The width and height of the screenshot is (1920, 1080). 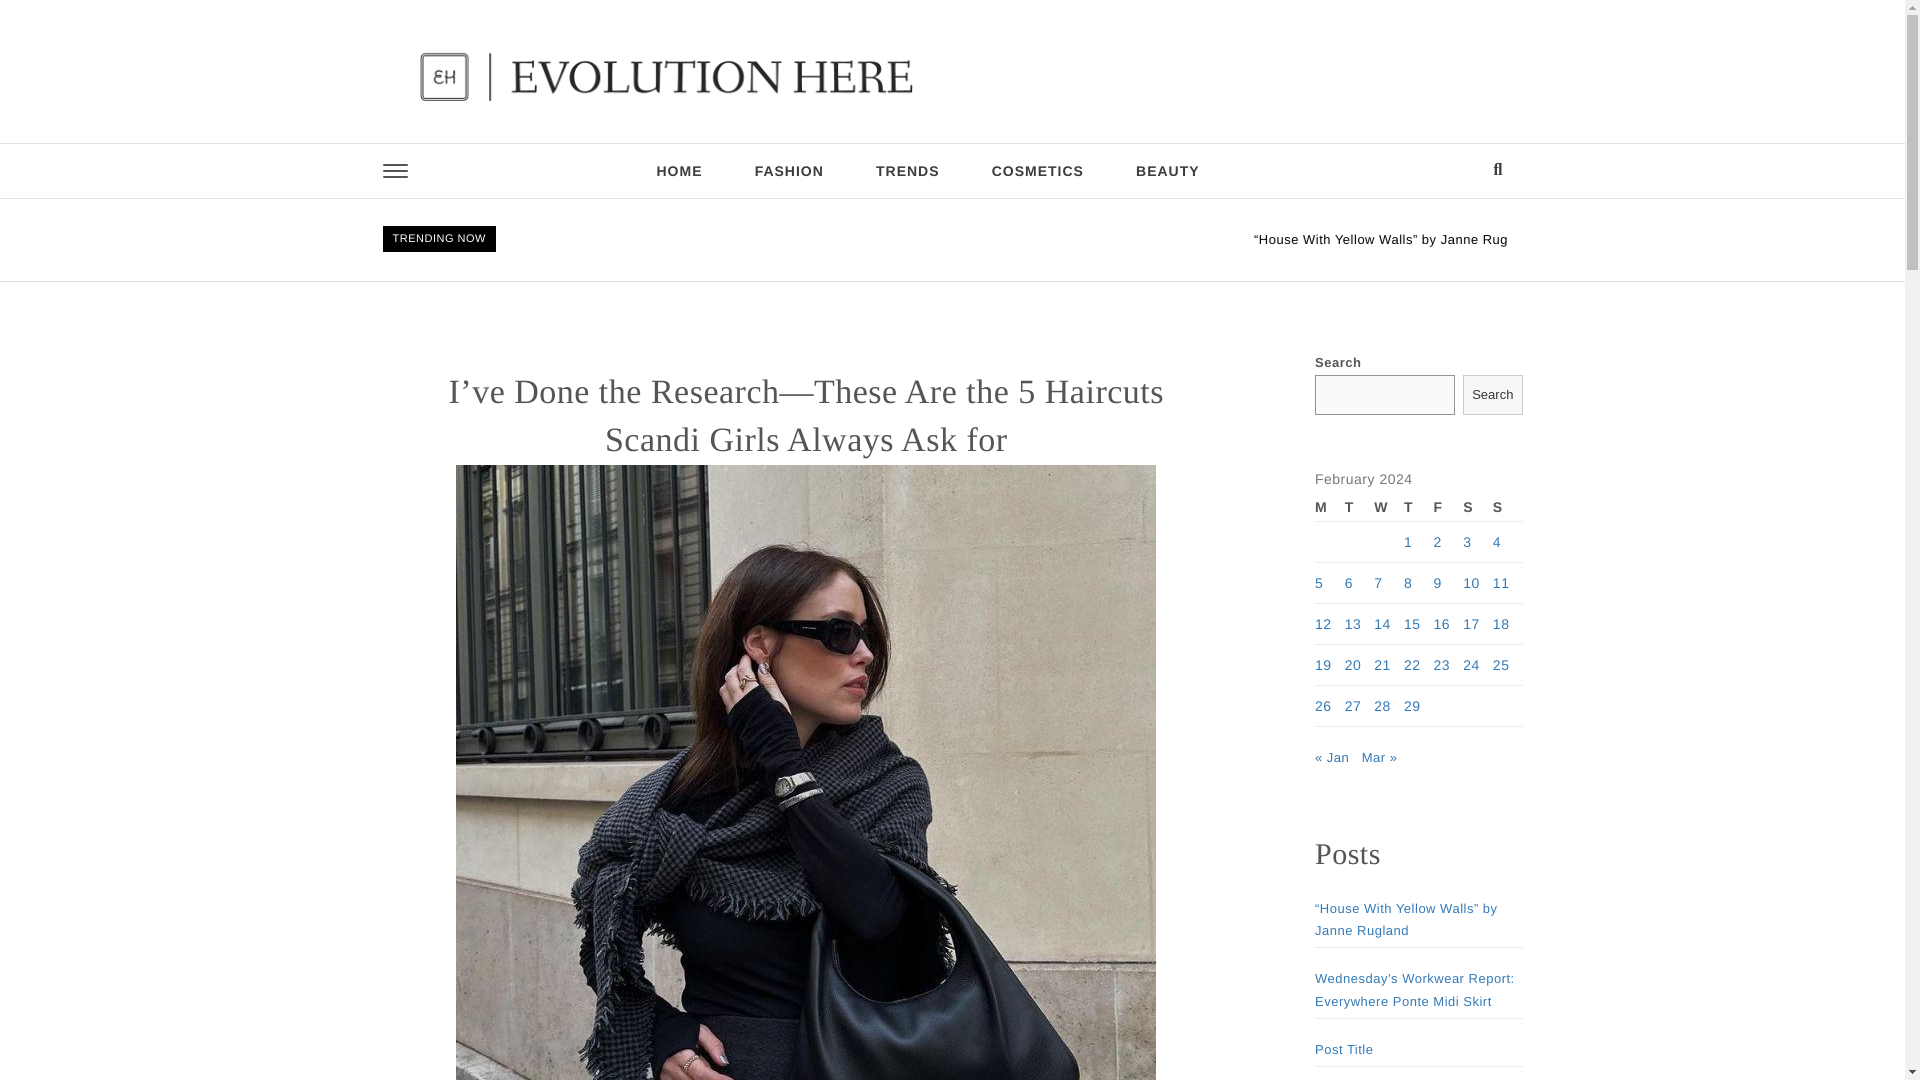 I want to click on Wednesday, so click(x=1388, y=506).